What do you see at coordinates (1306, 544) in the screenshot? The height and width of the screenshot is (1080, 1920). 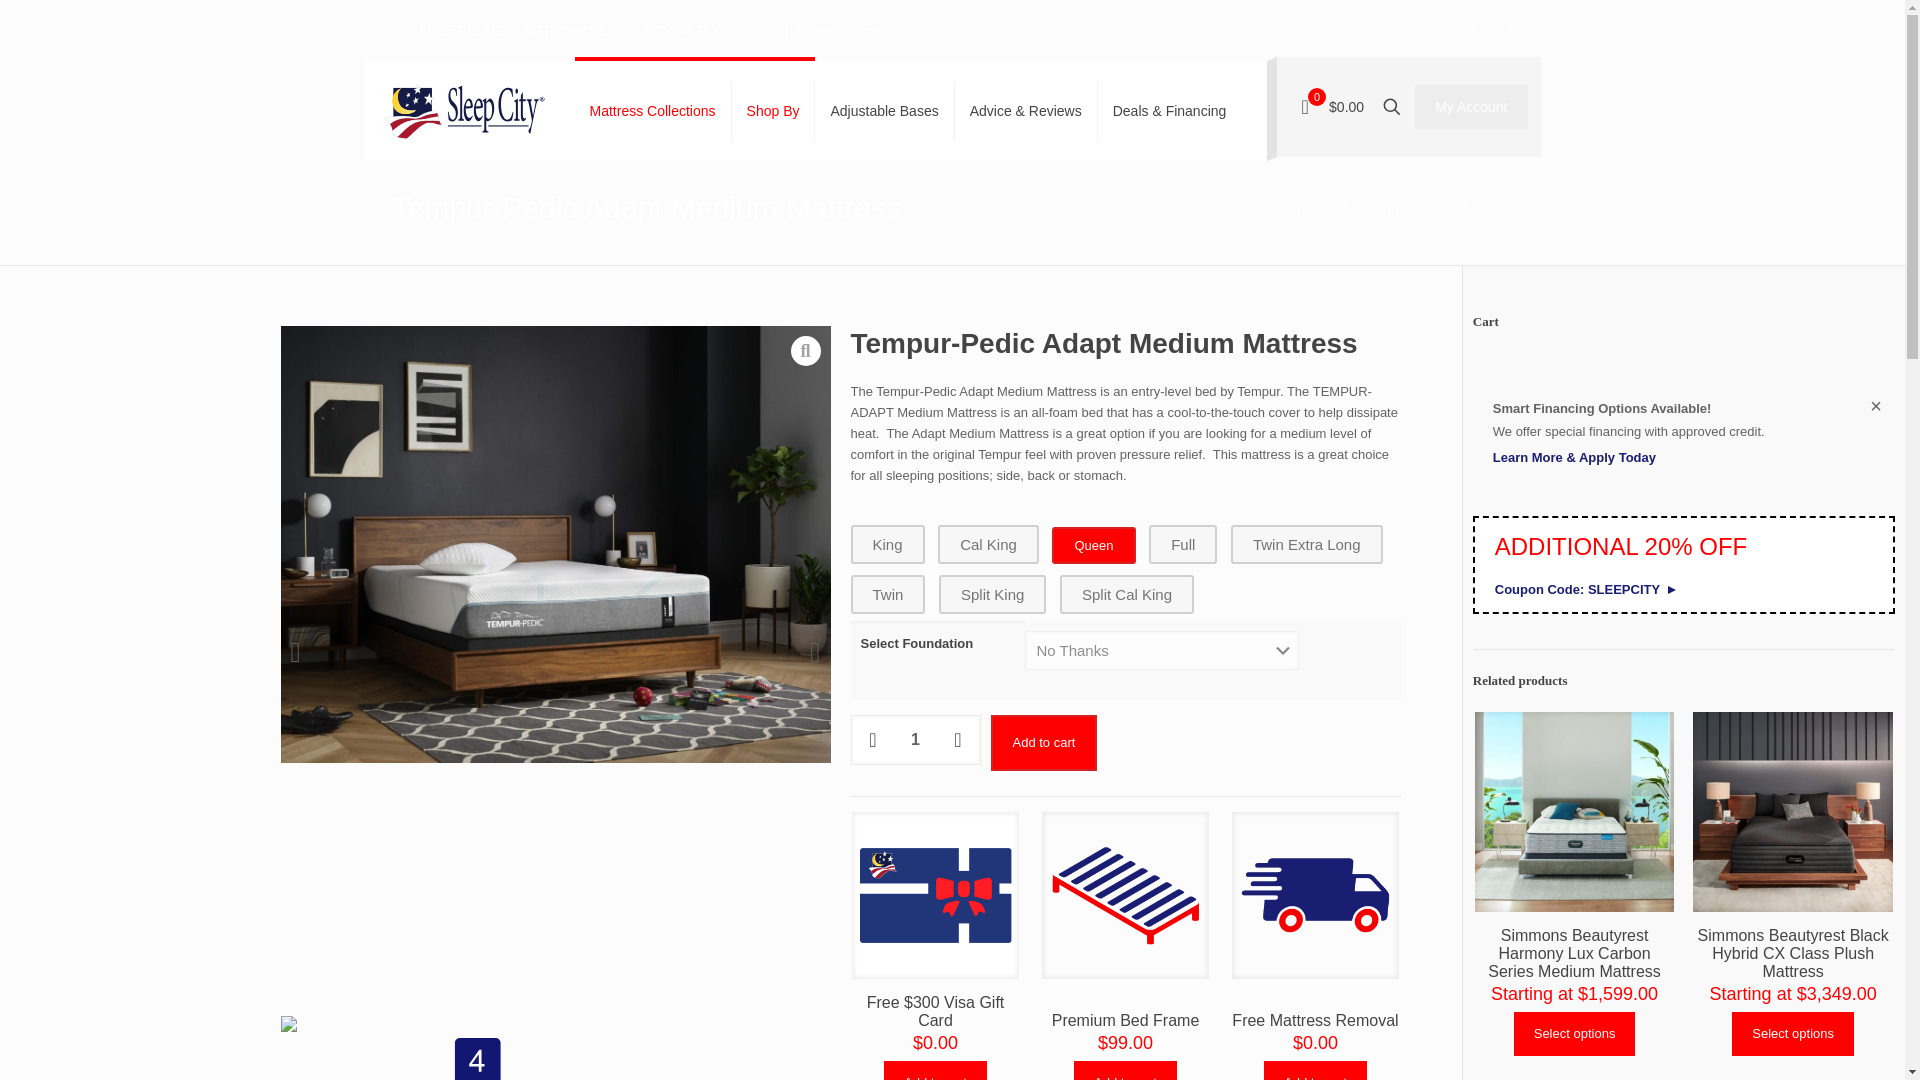 I see `Twin Extra Long` at bounding box center [1306, 544].